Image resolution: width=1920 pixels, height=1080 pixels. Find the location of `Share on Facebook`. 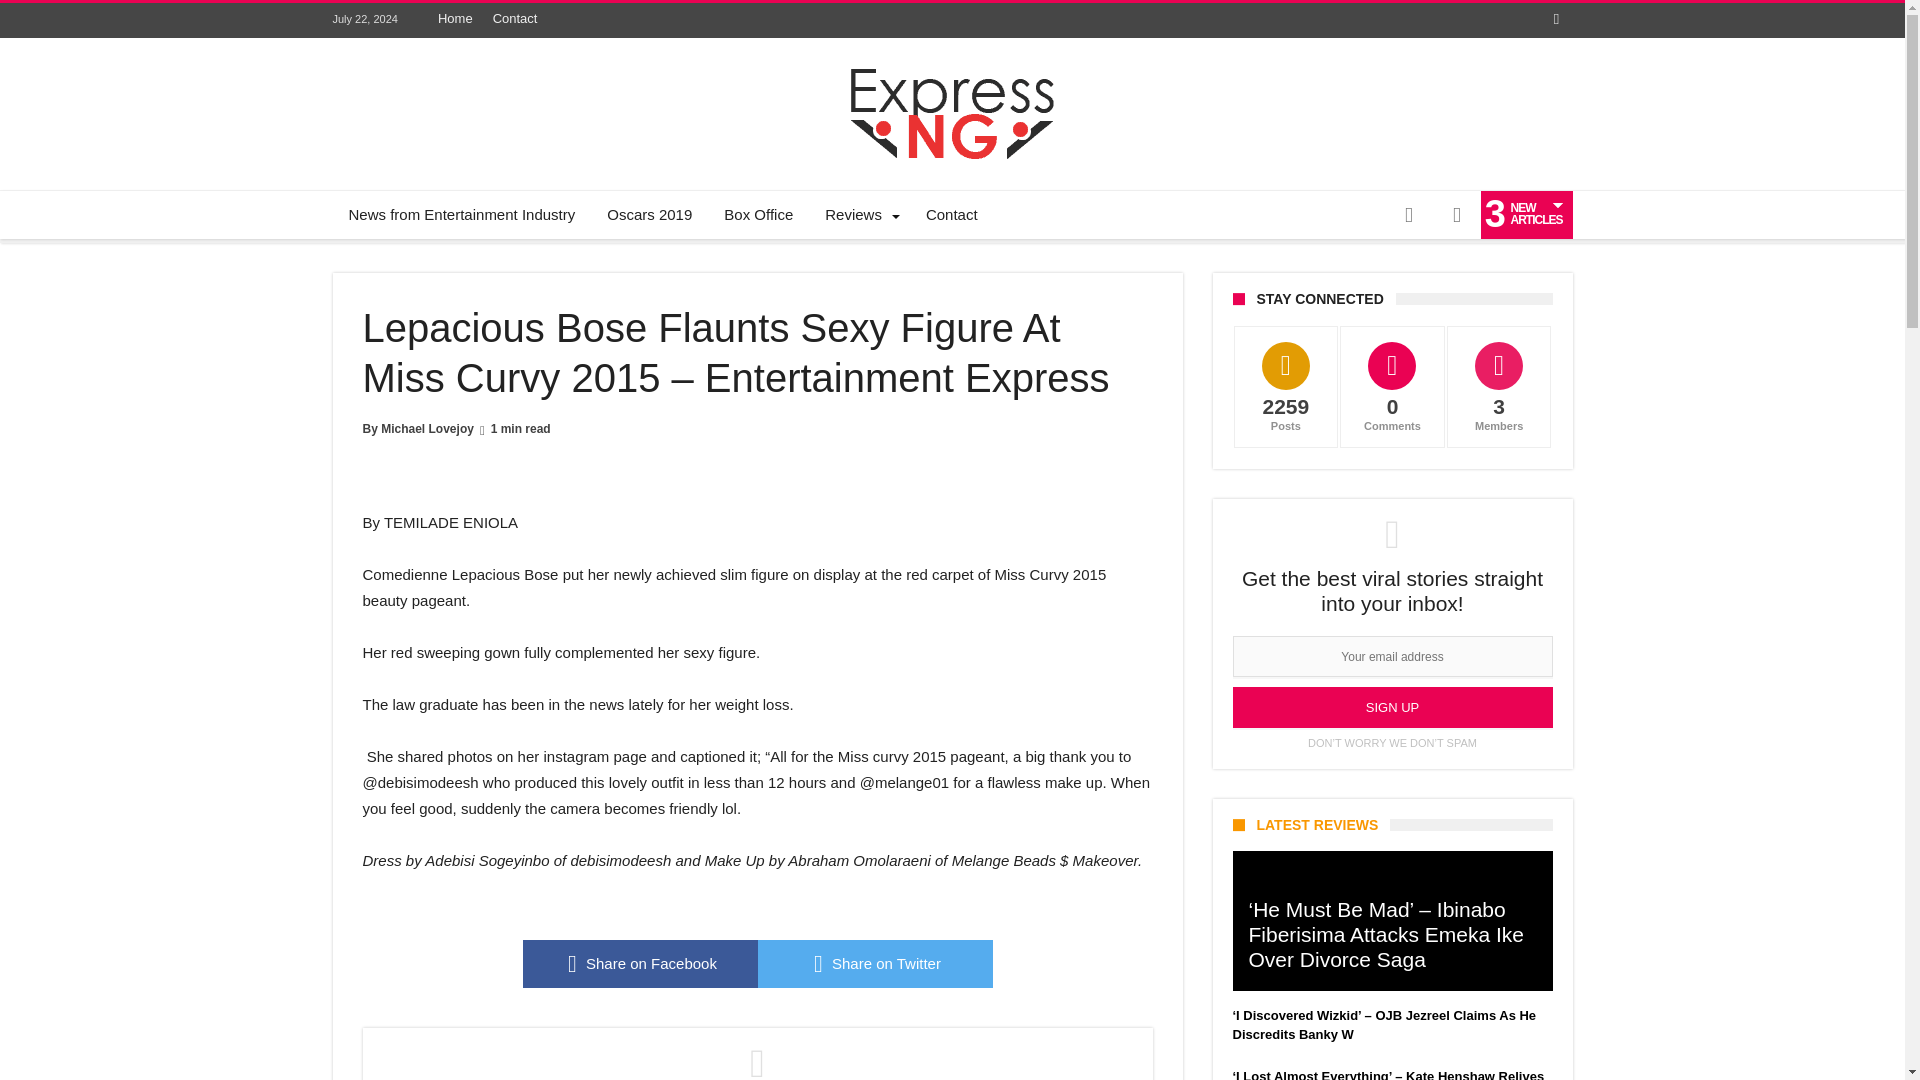

Share on Facebook is located at coordinates (639, 964).